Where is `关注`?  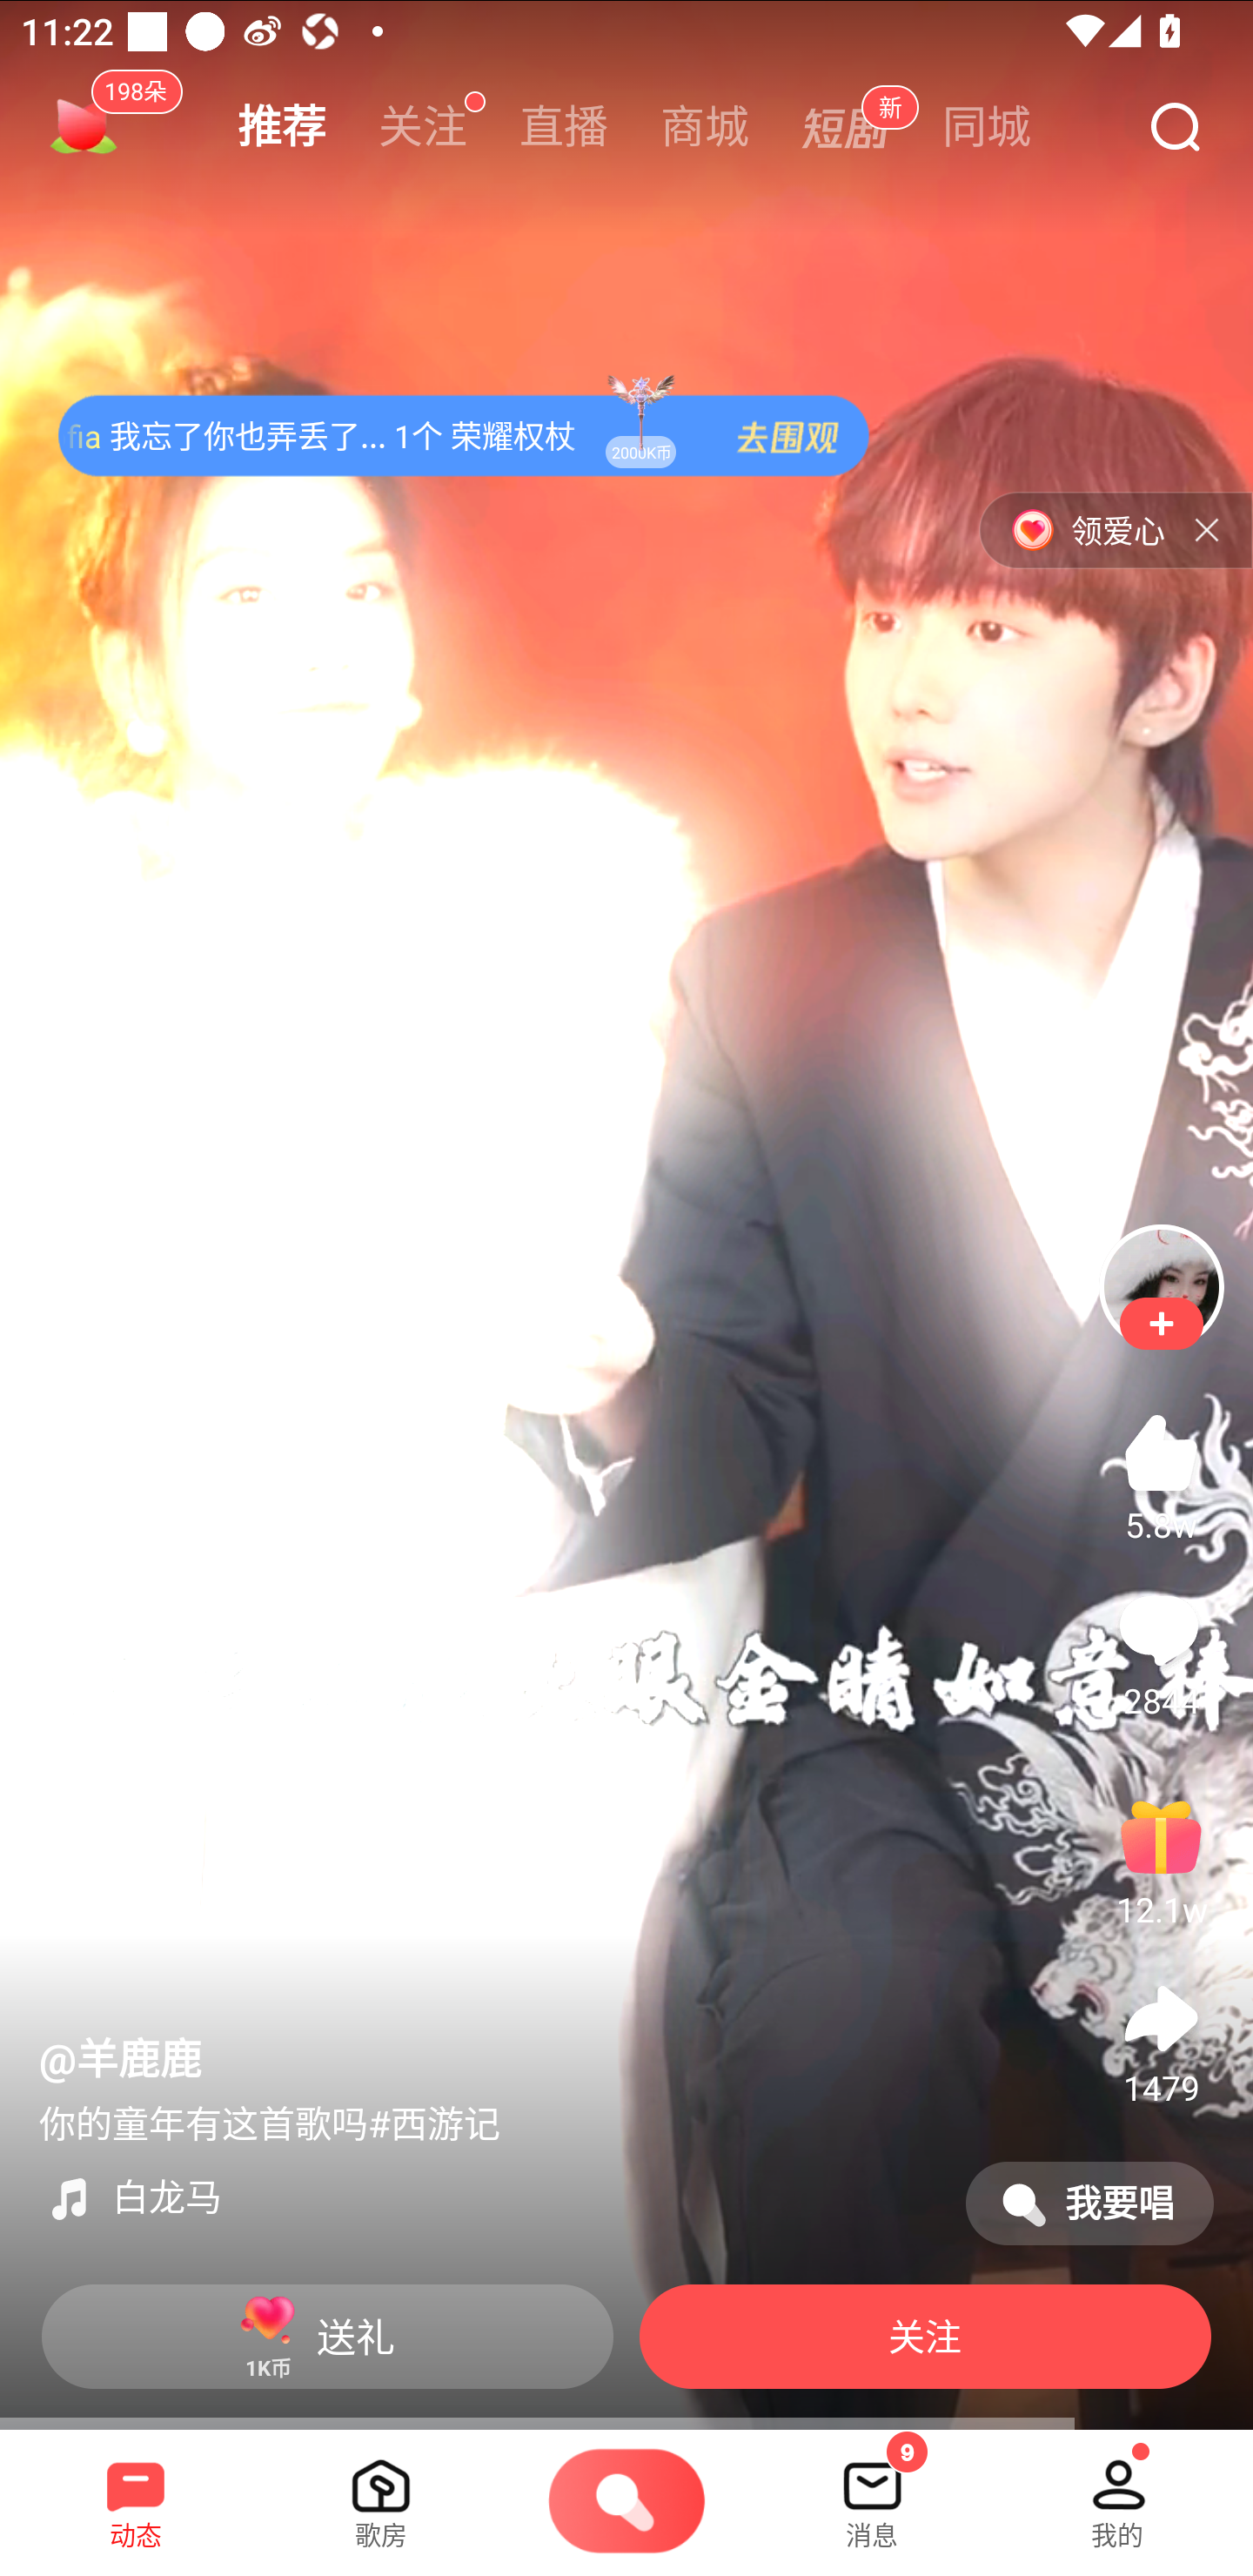 关注 is located at coordinates (925, 2336).